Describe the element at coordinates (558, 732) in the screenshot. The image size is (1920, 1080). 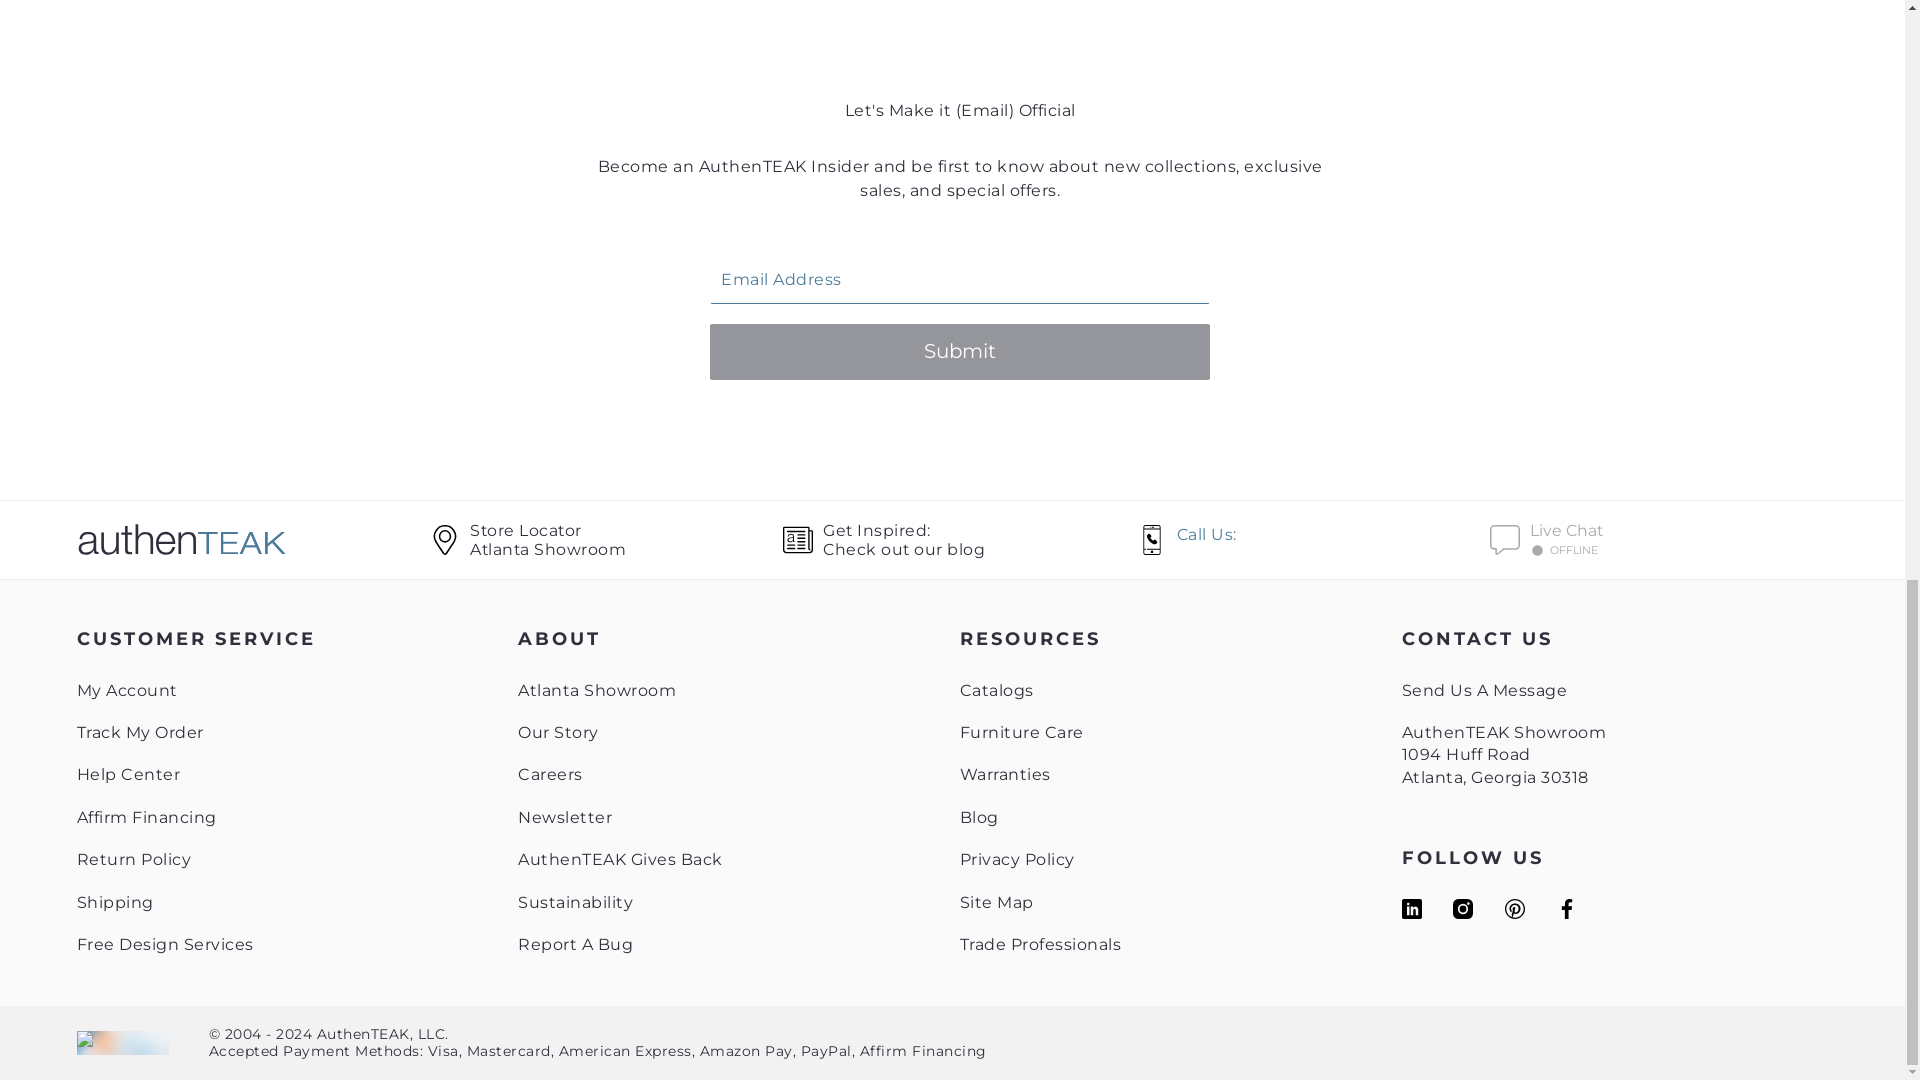
I see `Our Story` at that location.